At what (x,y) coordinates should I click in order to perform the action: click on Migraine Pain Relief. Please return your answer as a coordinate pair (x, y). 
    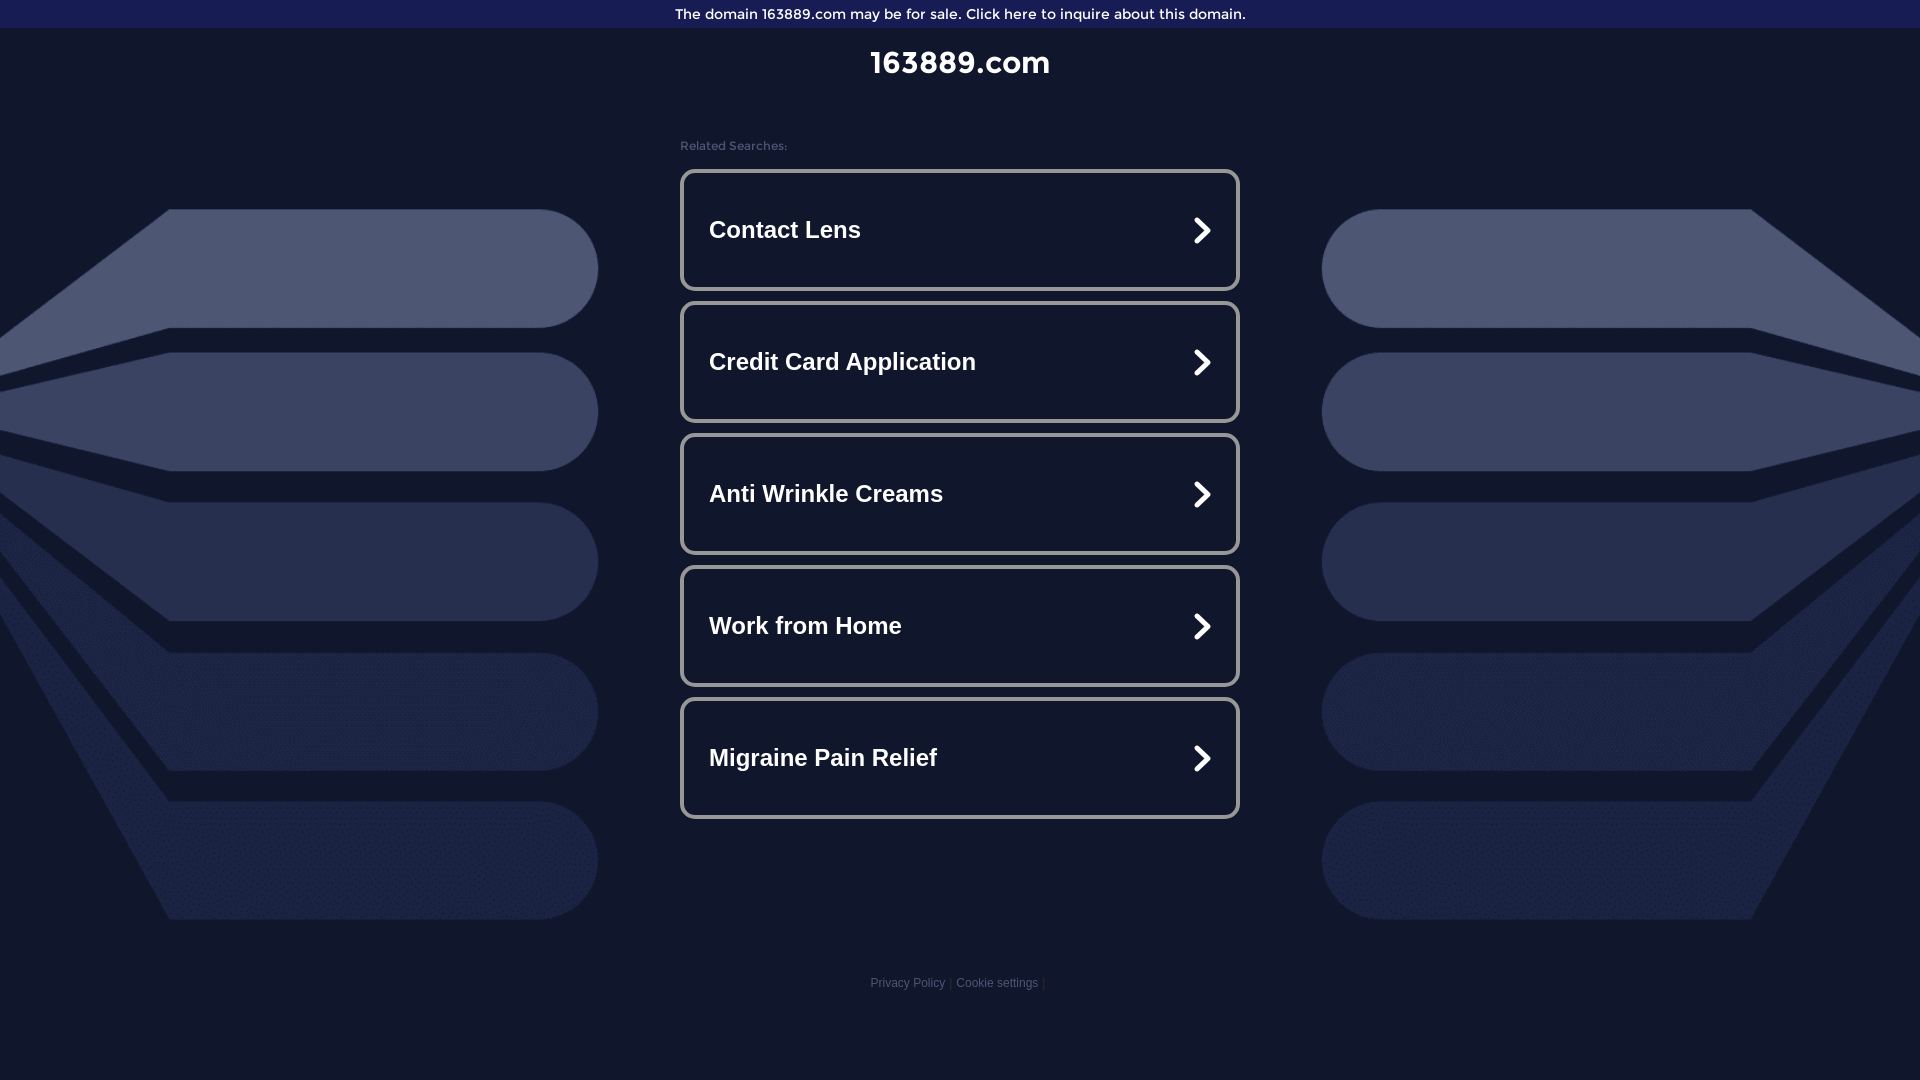
    Looking at the image, I should click on (960, 758).